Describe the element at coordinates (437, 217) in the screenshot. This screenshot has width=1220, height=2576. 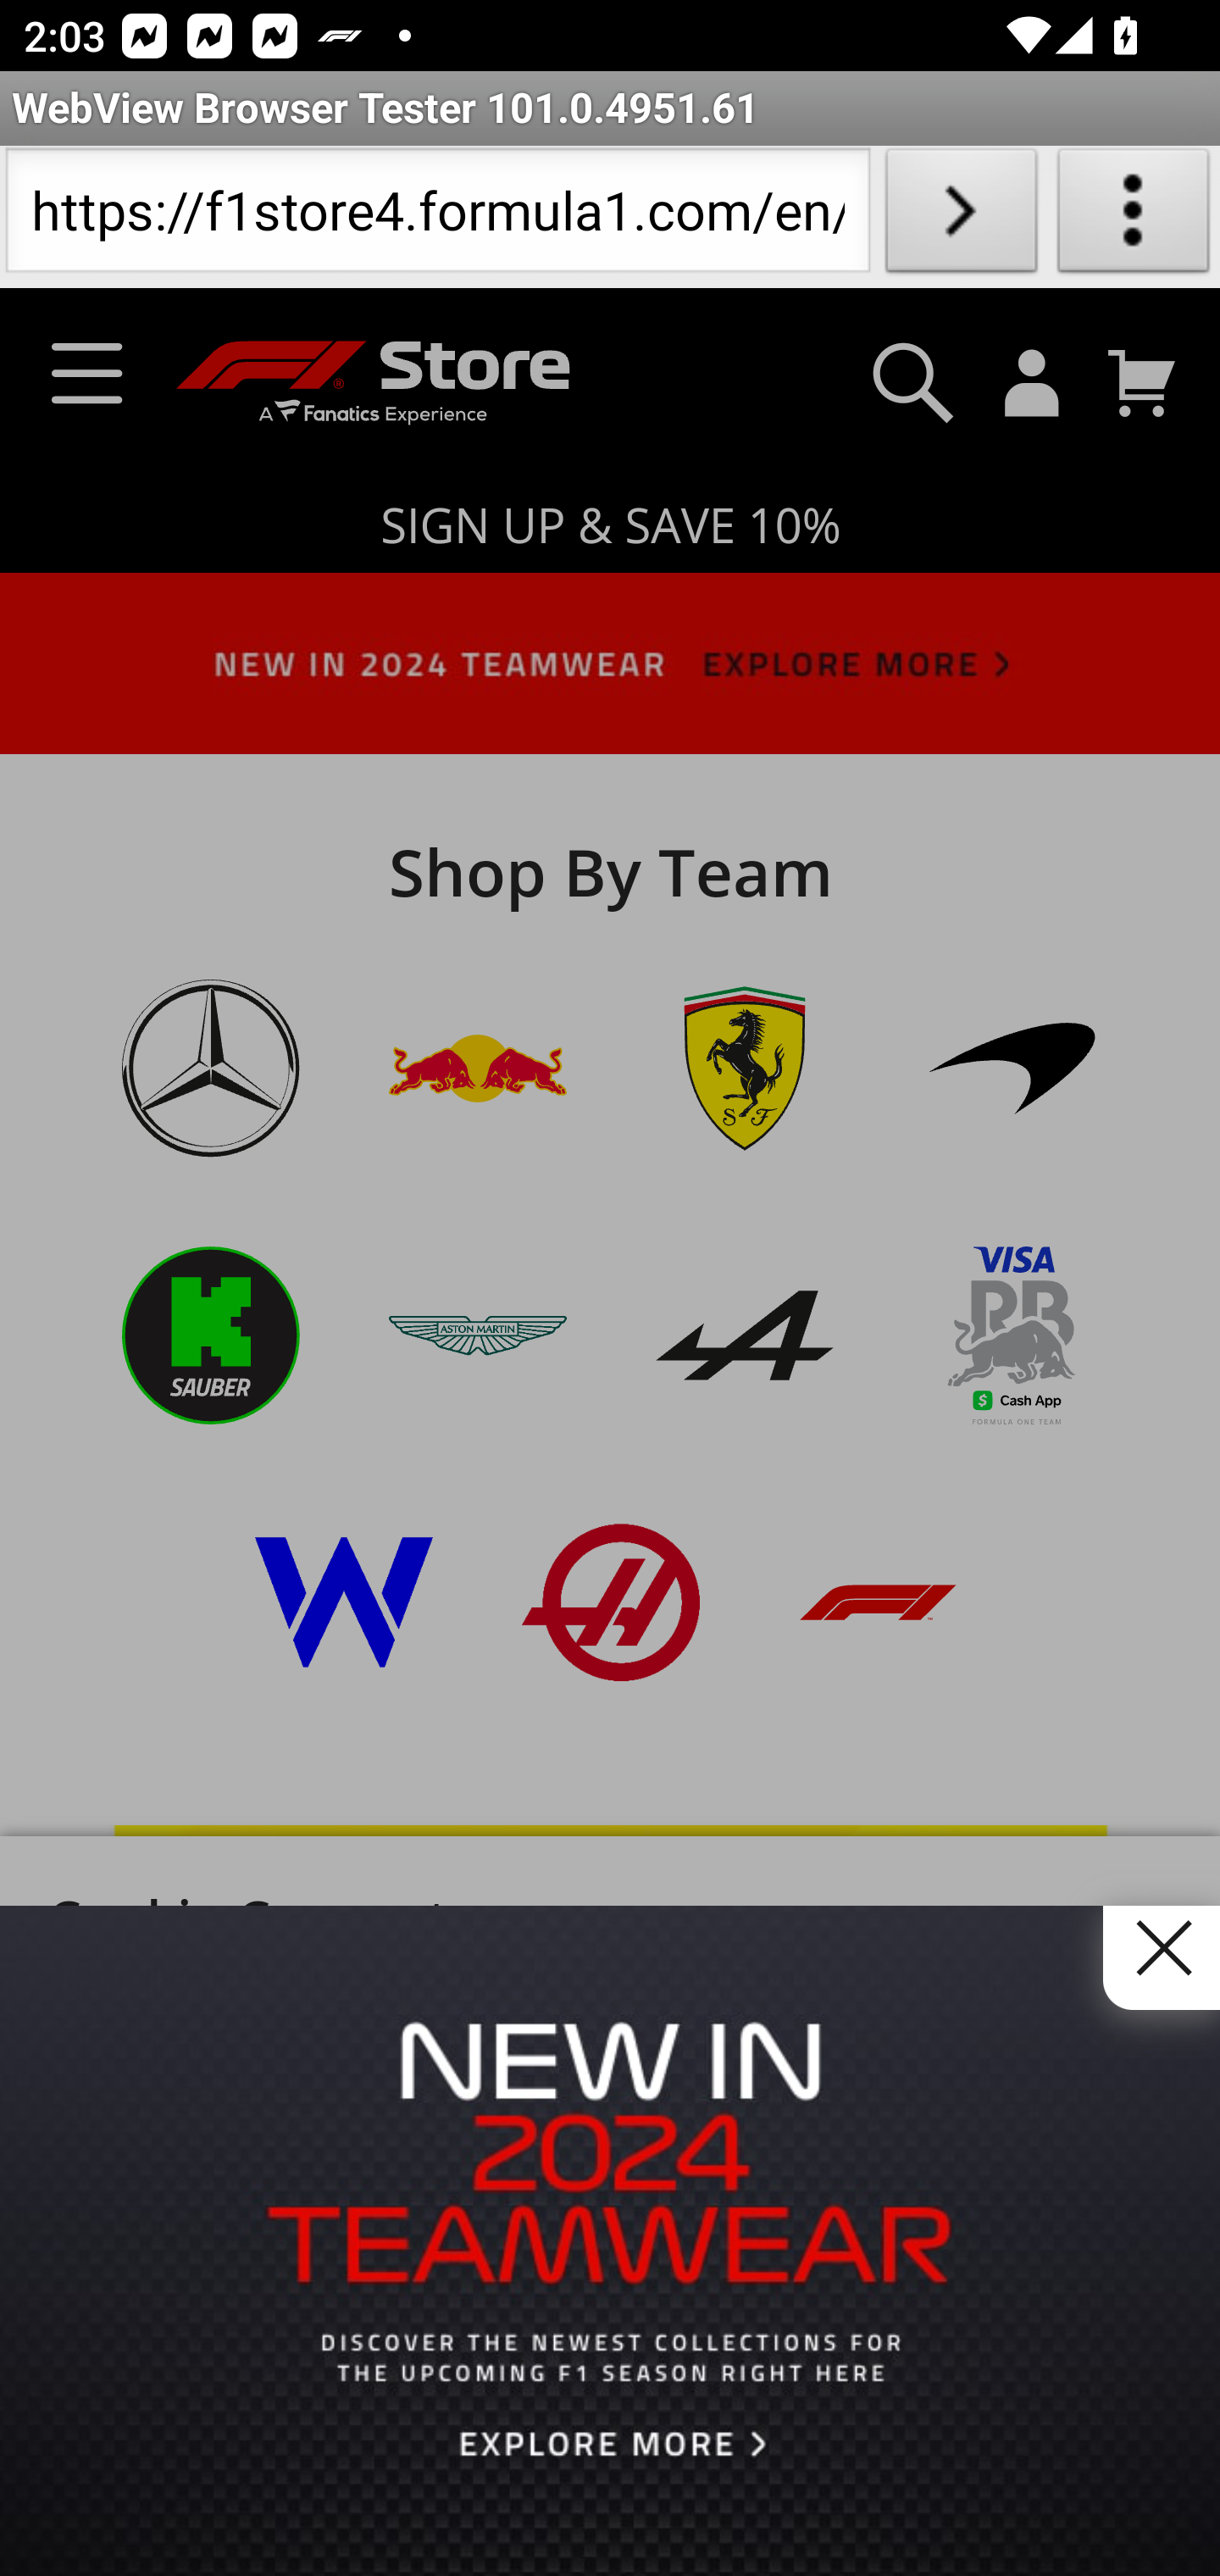
I see `https://f1store4.formula1.com/en/` at that location.